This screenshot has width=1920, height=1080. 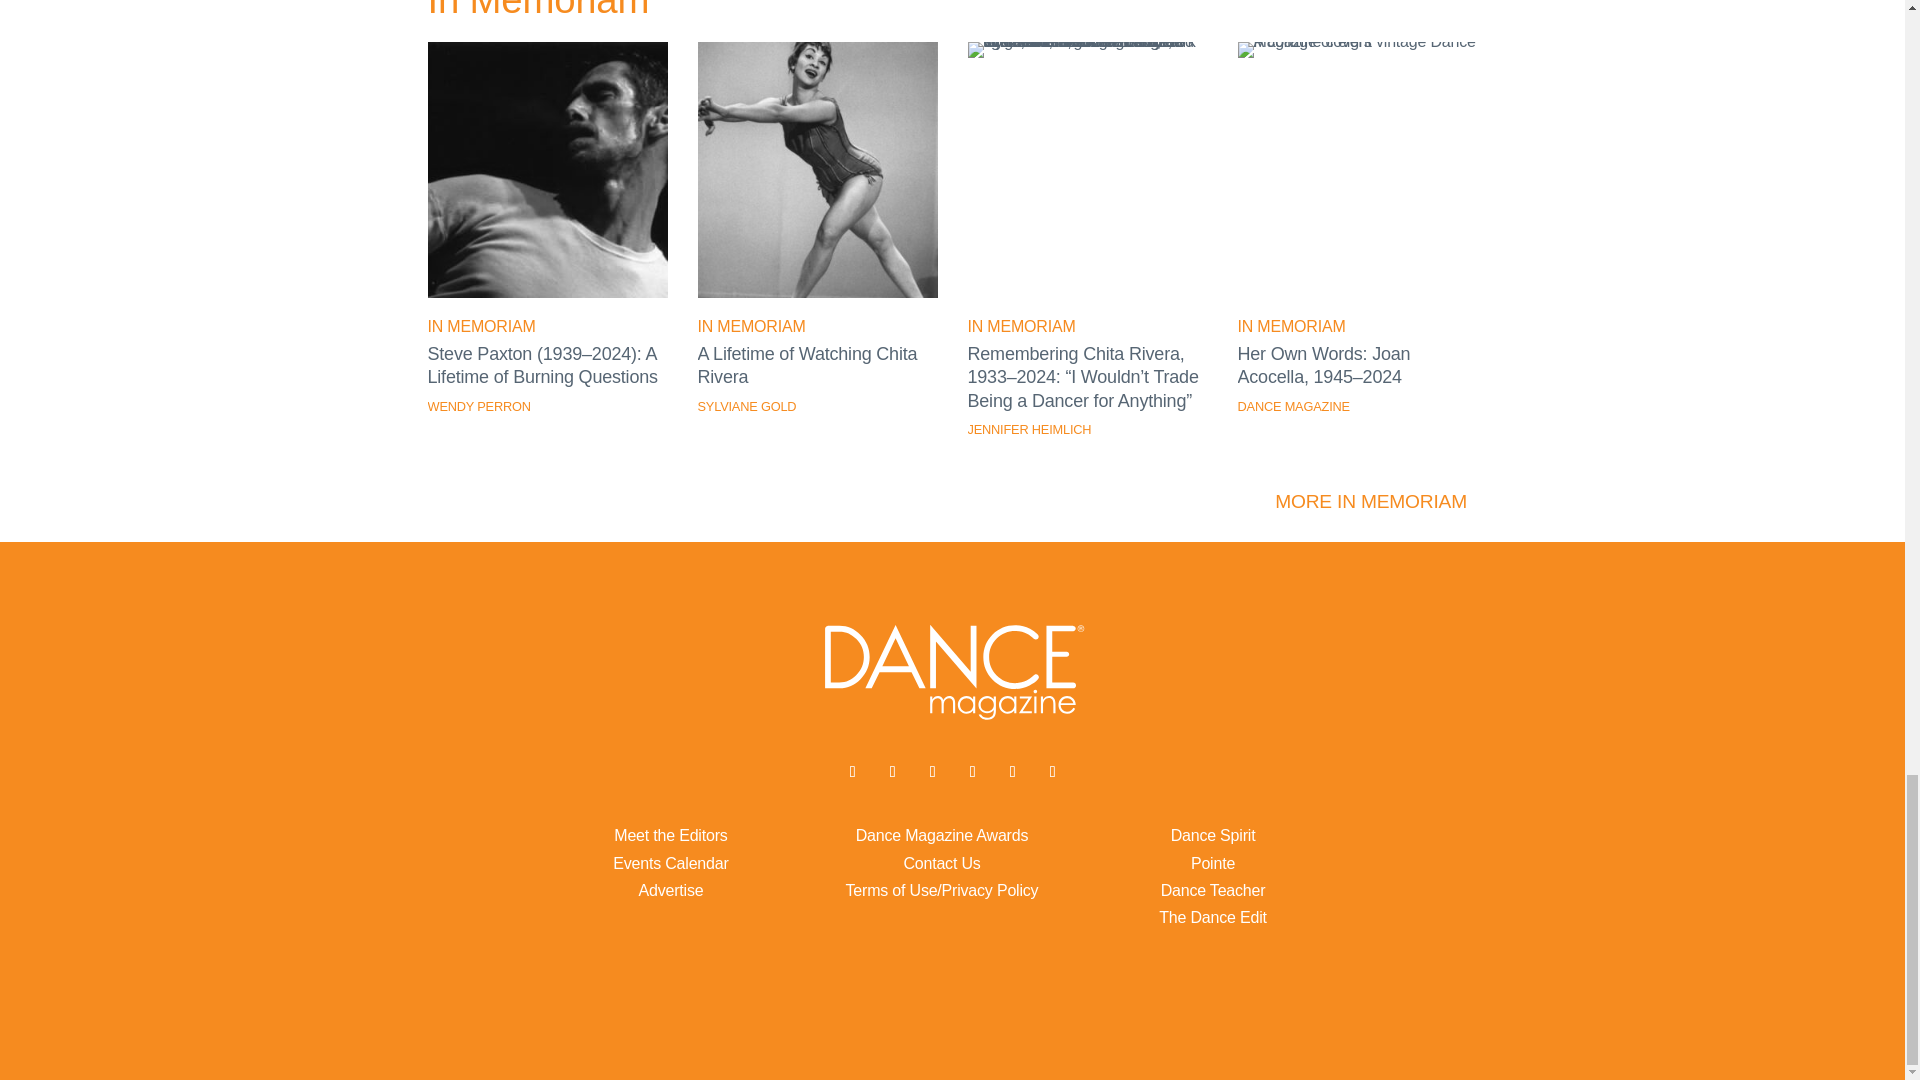 I want to click on A Lifetime of Watching Chita Rivera, so click(x=818, y=292).